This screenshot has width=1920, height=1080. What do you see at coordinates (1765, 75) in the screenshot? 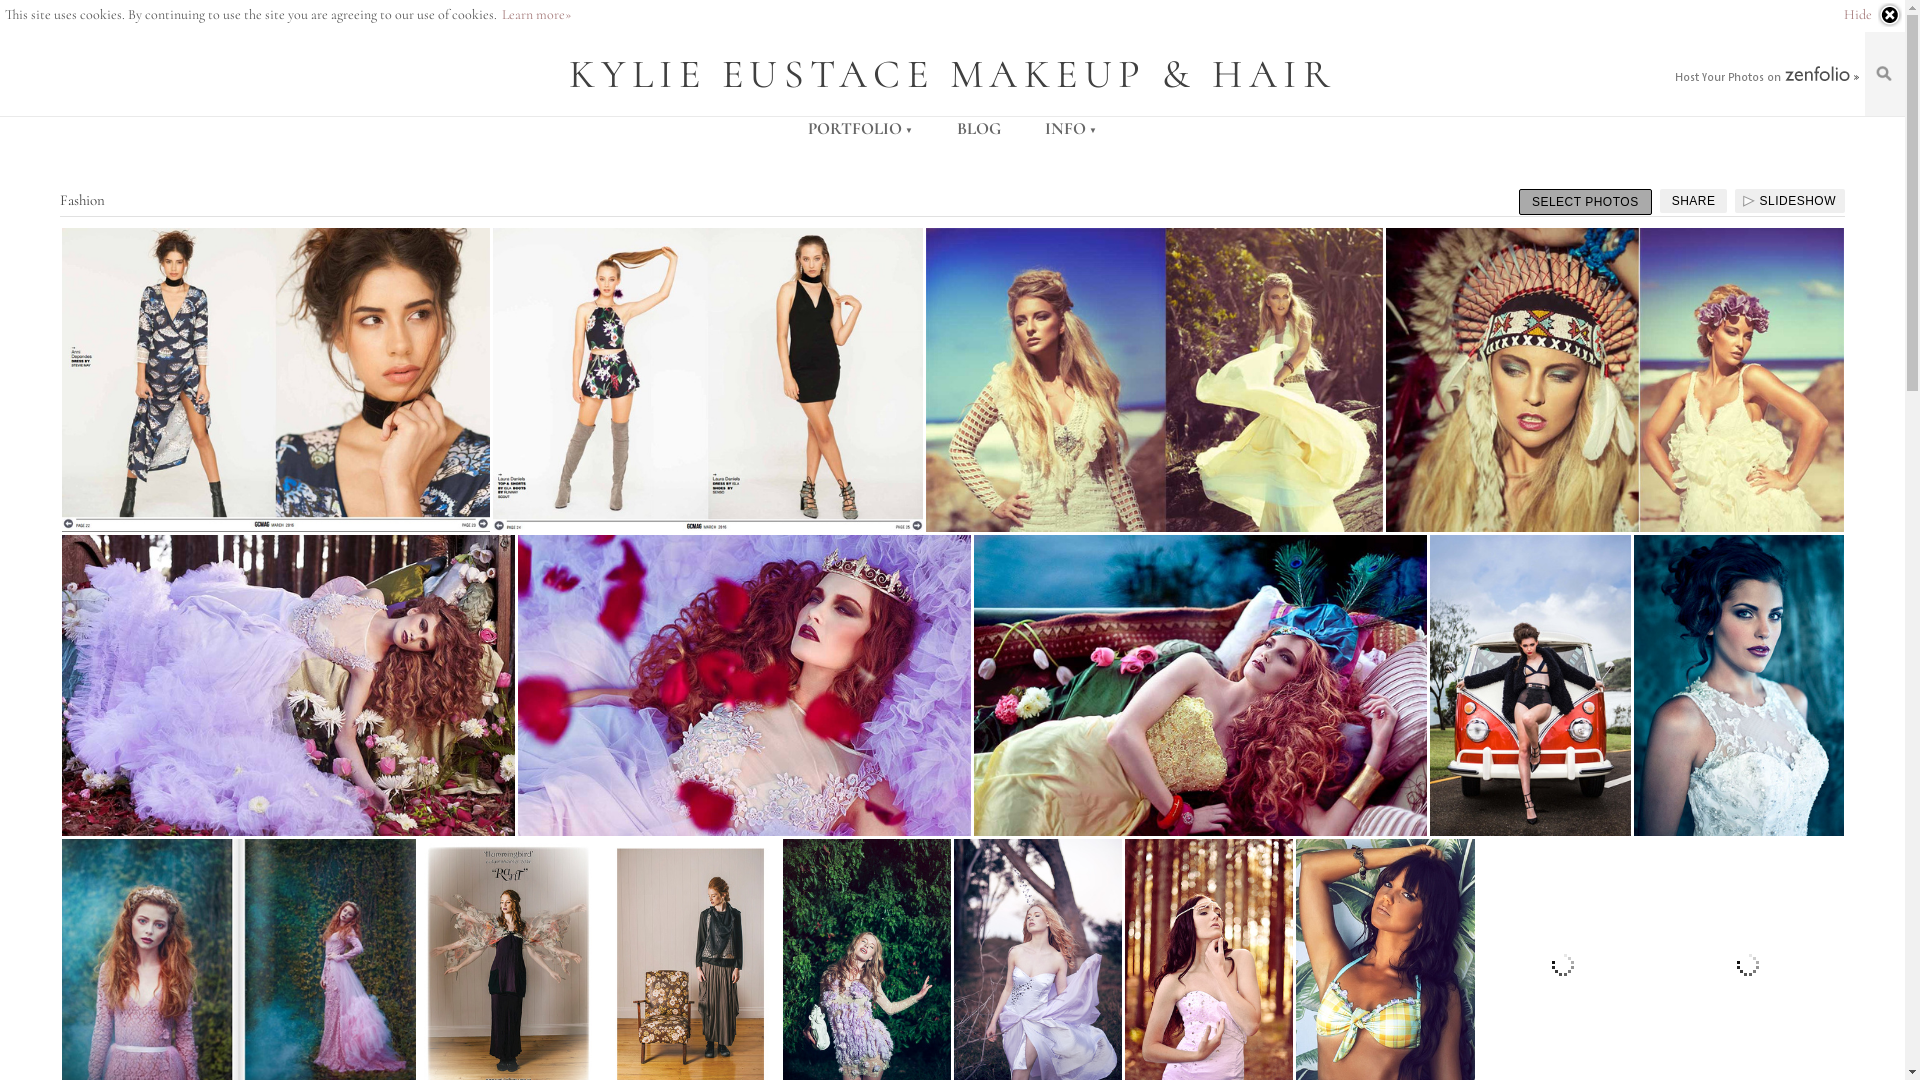
I see `Host Your Photos on Zenfolio` at bounding box center [1765, 75].